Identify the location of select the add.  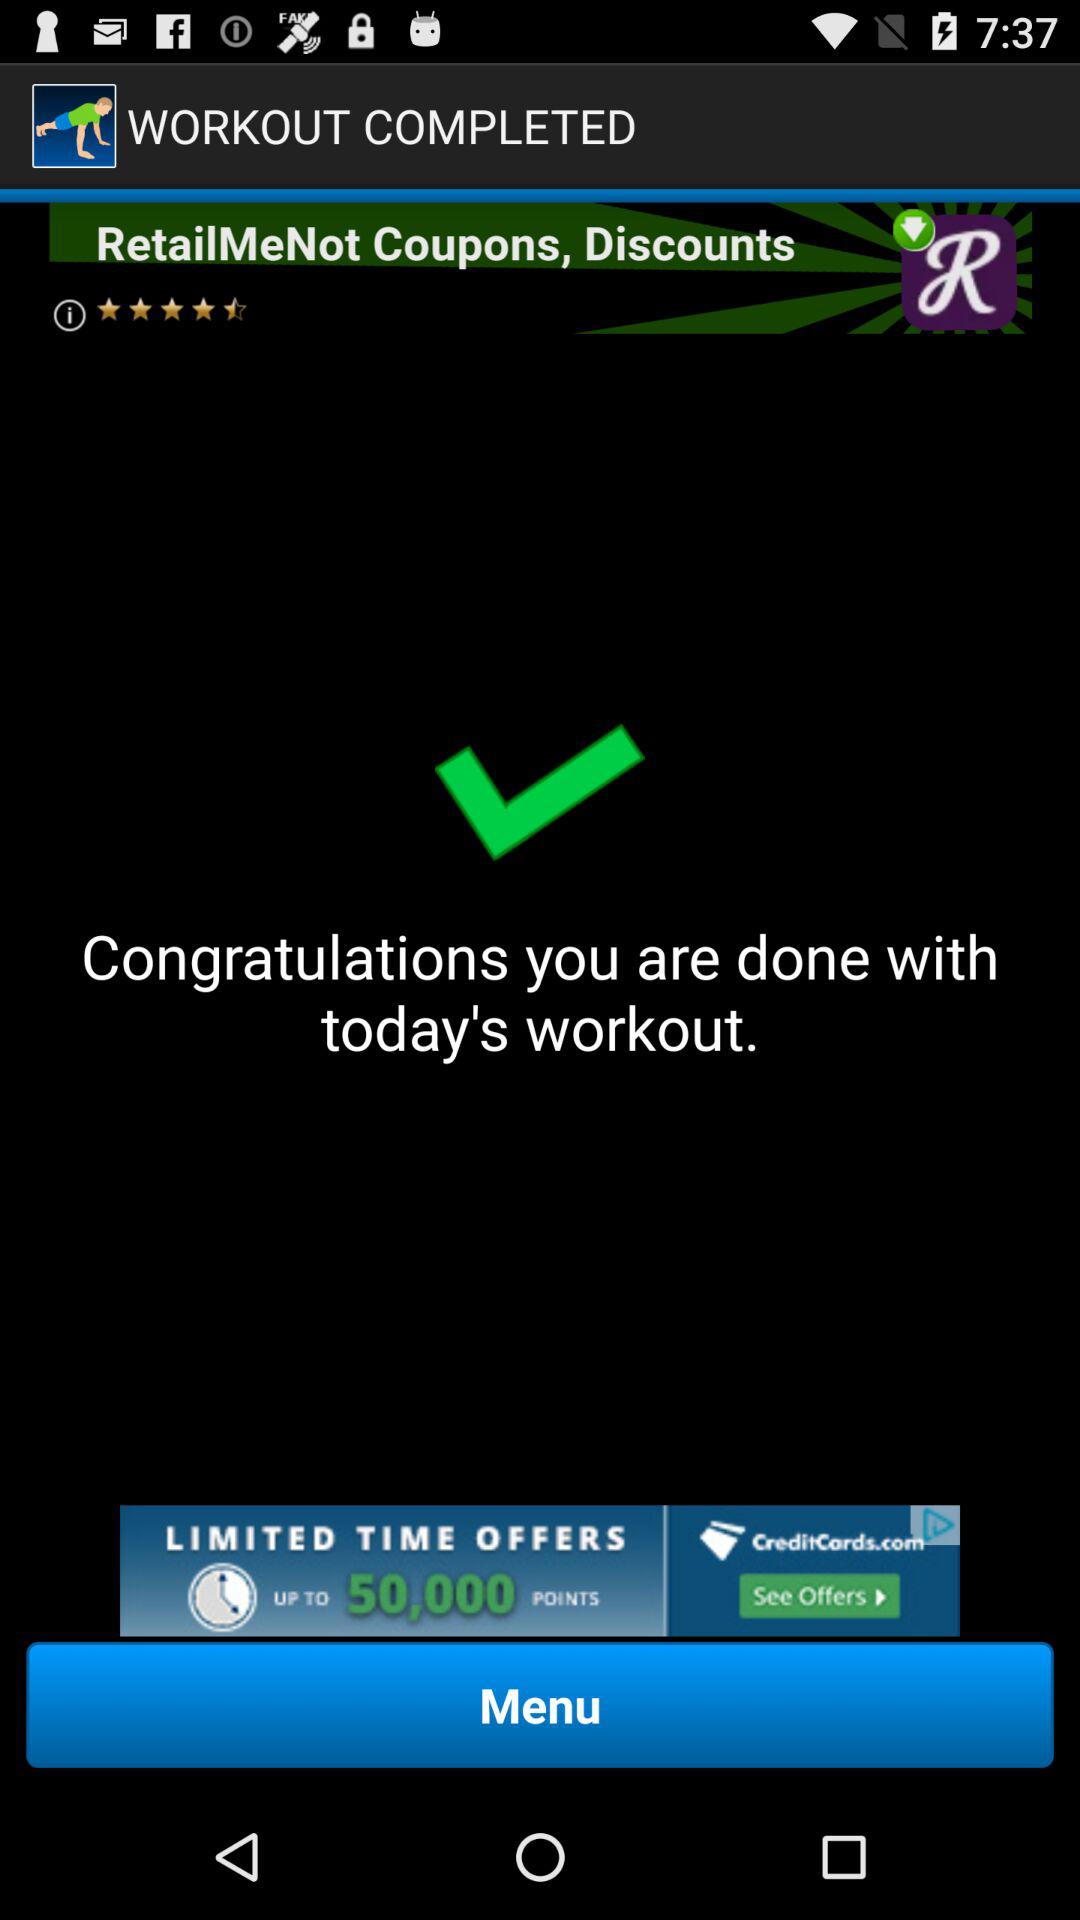
(540, 1570).